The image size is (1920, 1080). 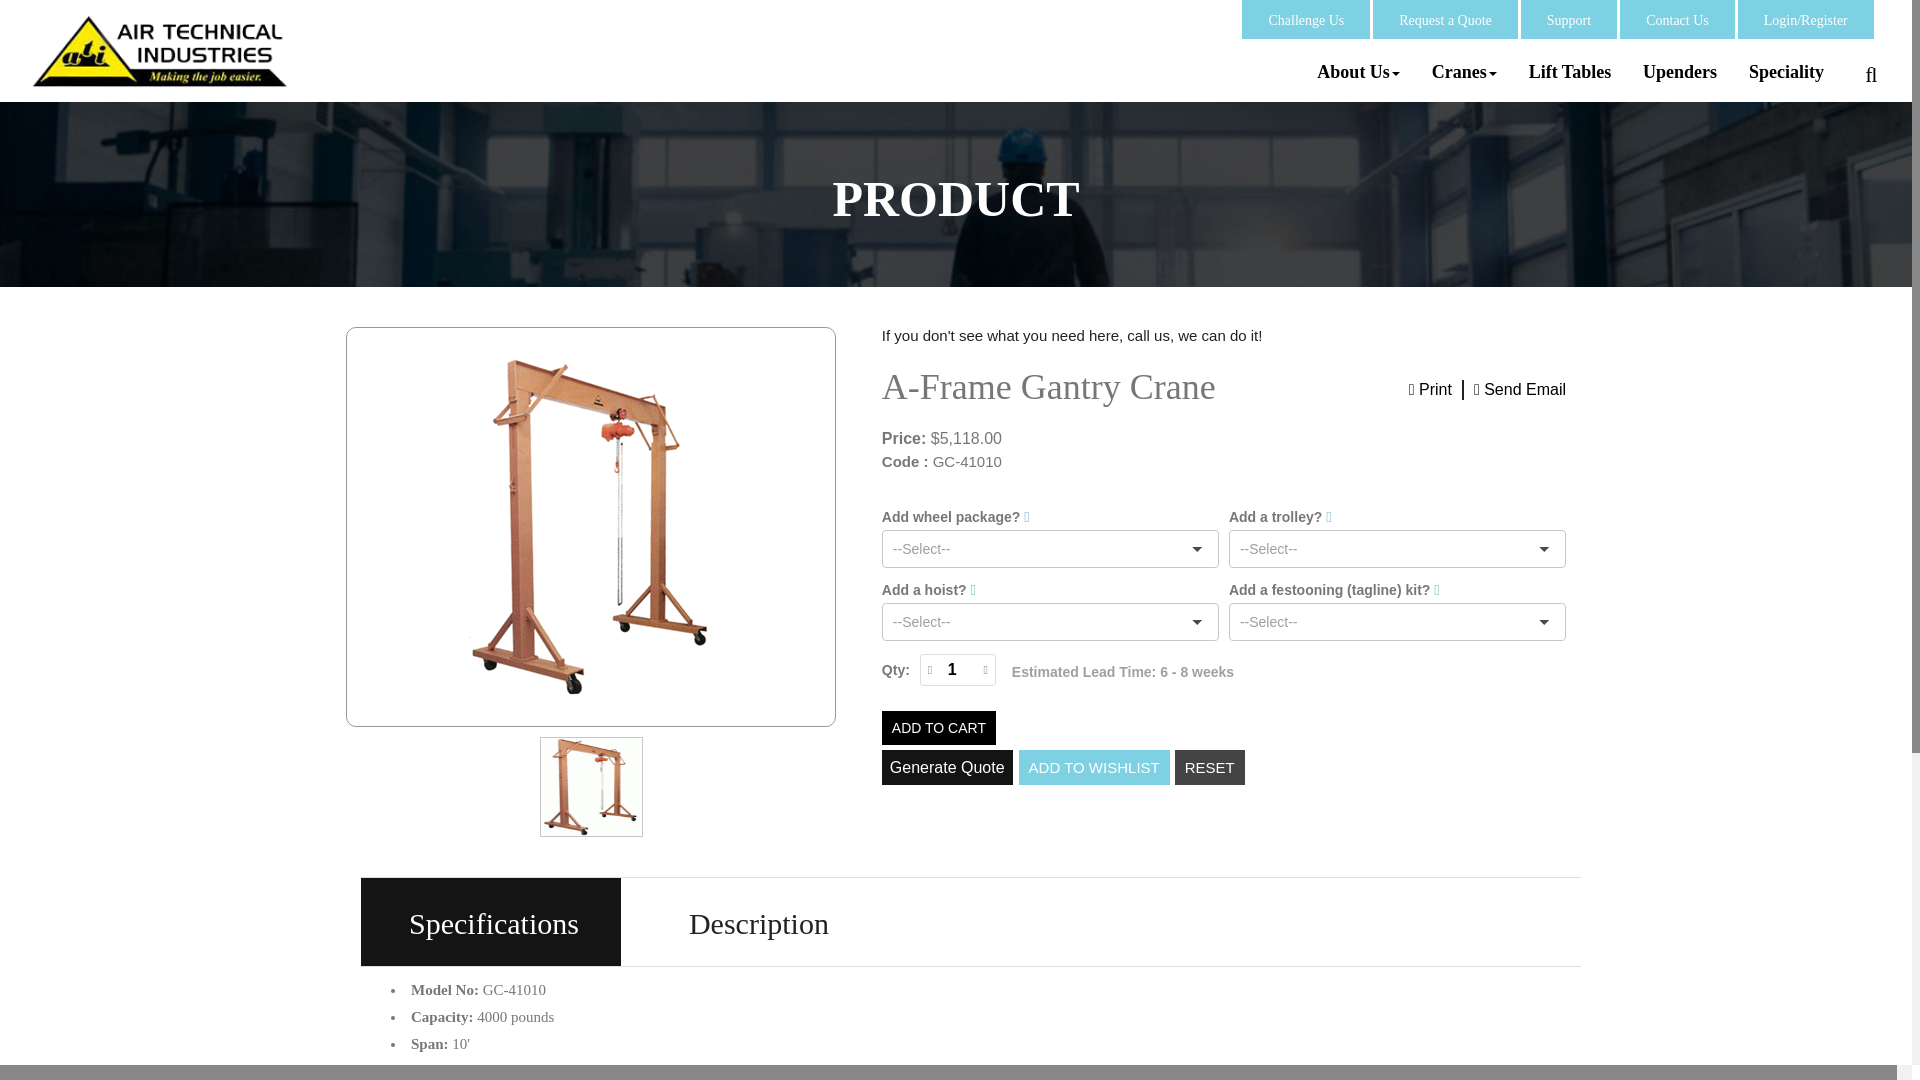 What do you see at coordinates (1680, 72) in the screenshot?
I see `Upenders` at bounding box center [1680, 72].